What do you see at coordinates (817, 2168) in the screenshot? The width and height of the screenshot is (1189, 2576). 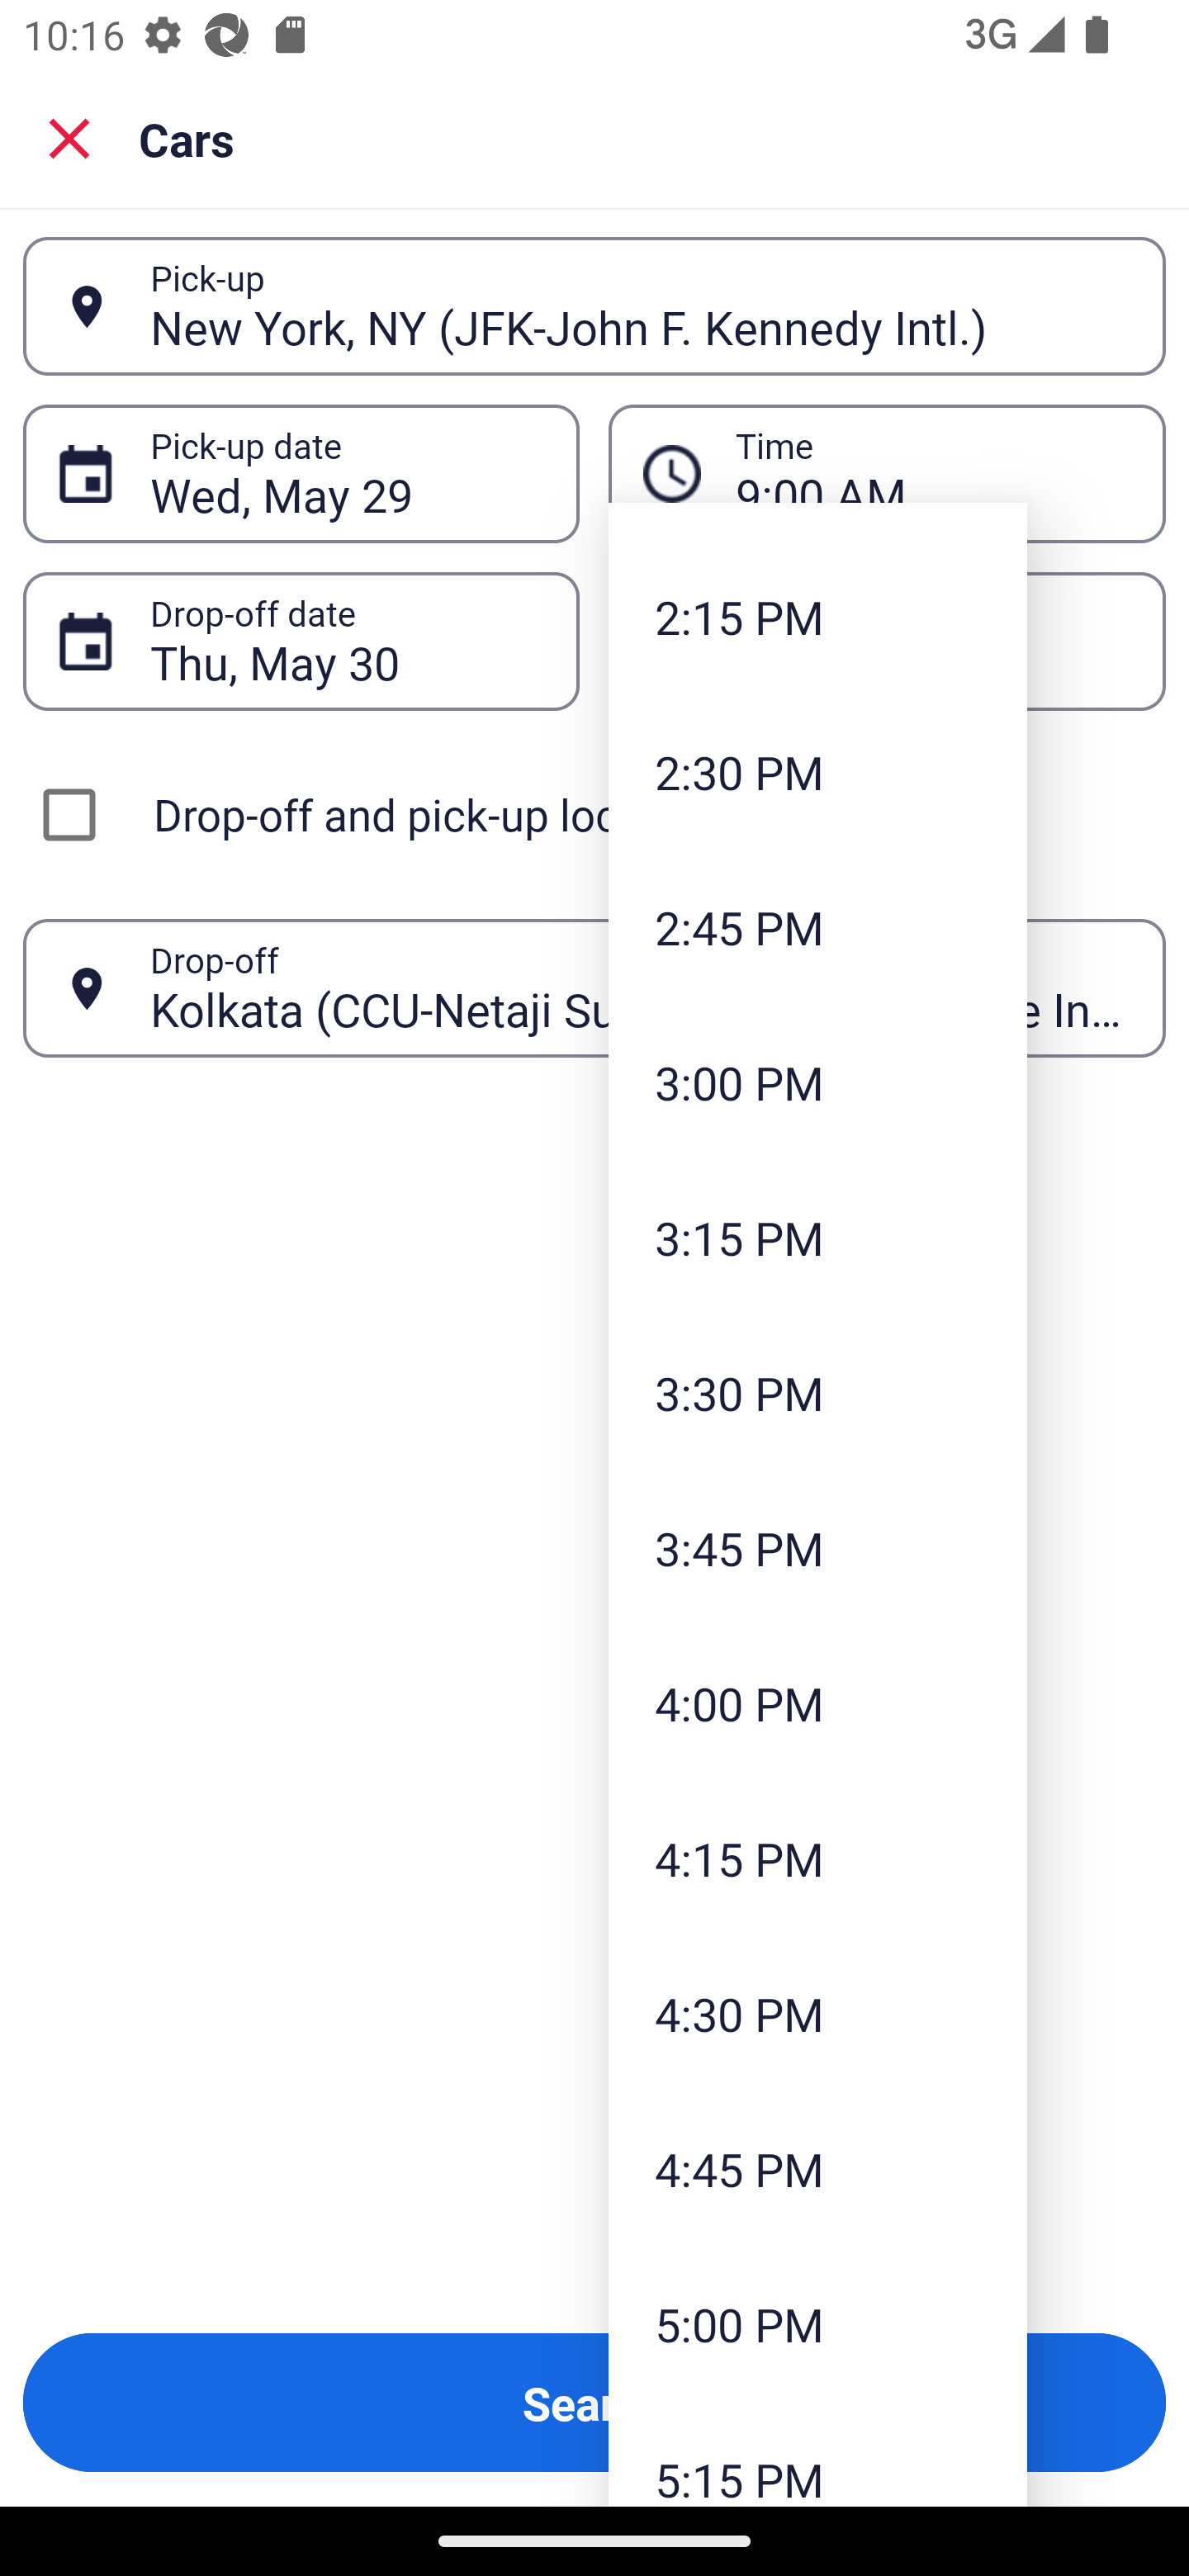 I see `4:45 PM` at bounding box center [817, 2168].